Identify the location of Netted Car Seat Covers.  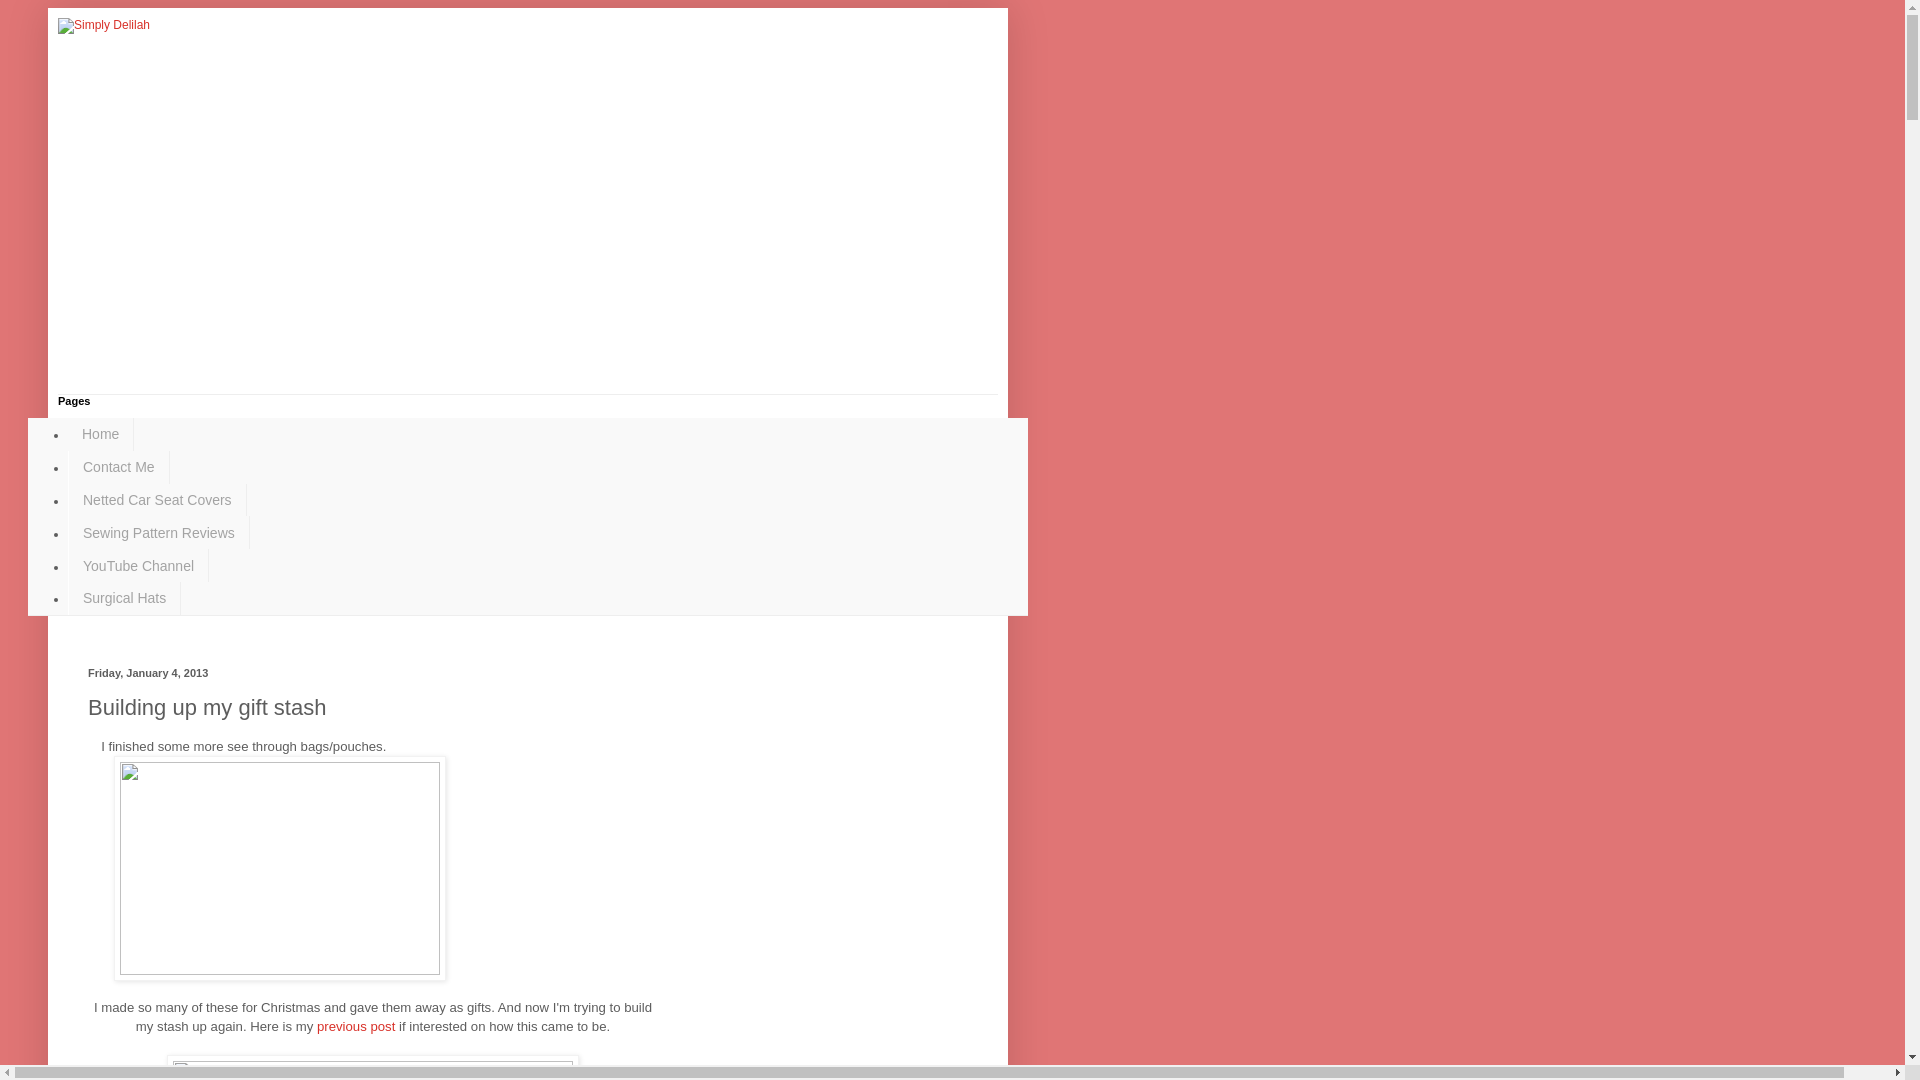
(157, 500).